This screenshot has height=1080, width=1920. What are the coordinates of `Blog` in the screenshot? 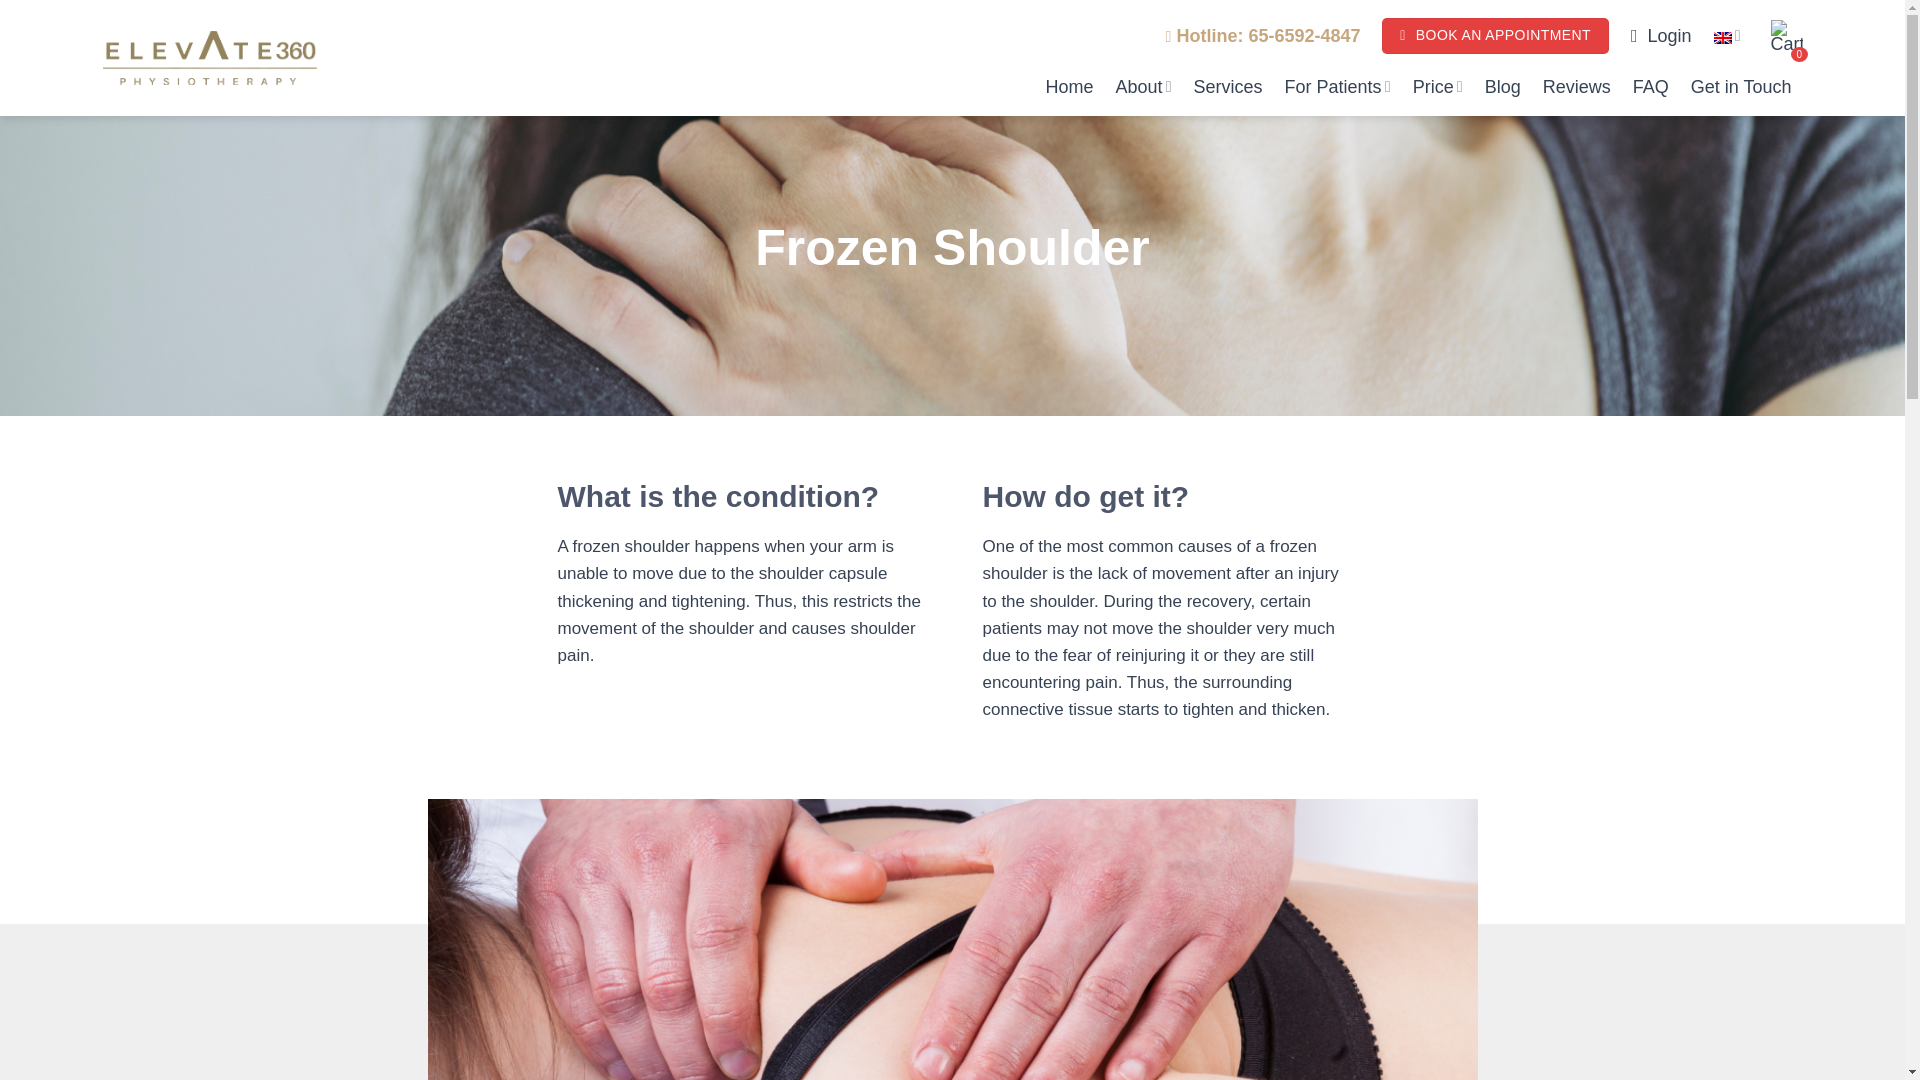 It's located at (1502, 86).